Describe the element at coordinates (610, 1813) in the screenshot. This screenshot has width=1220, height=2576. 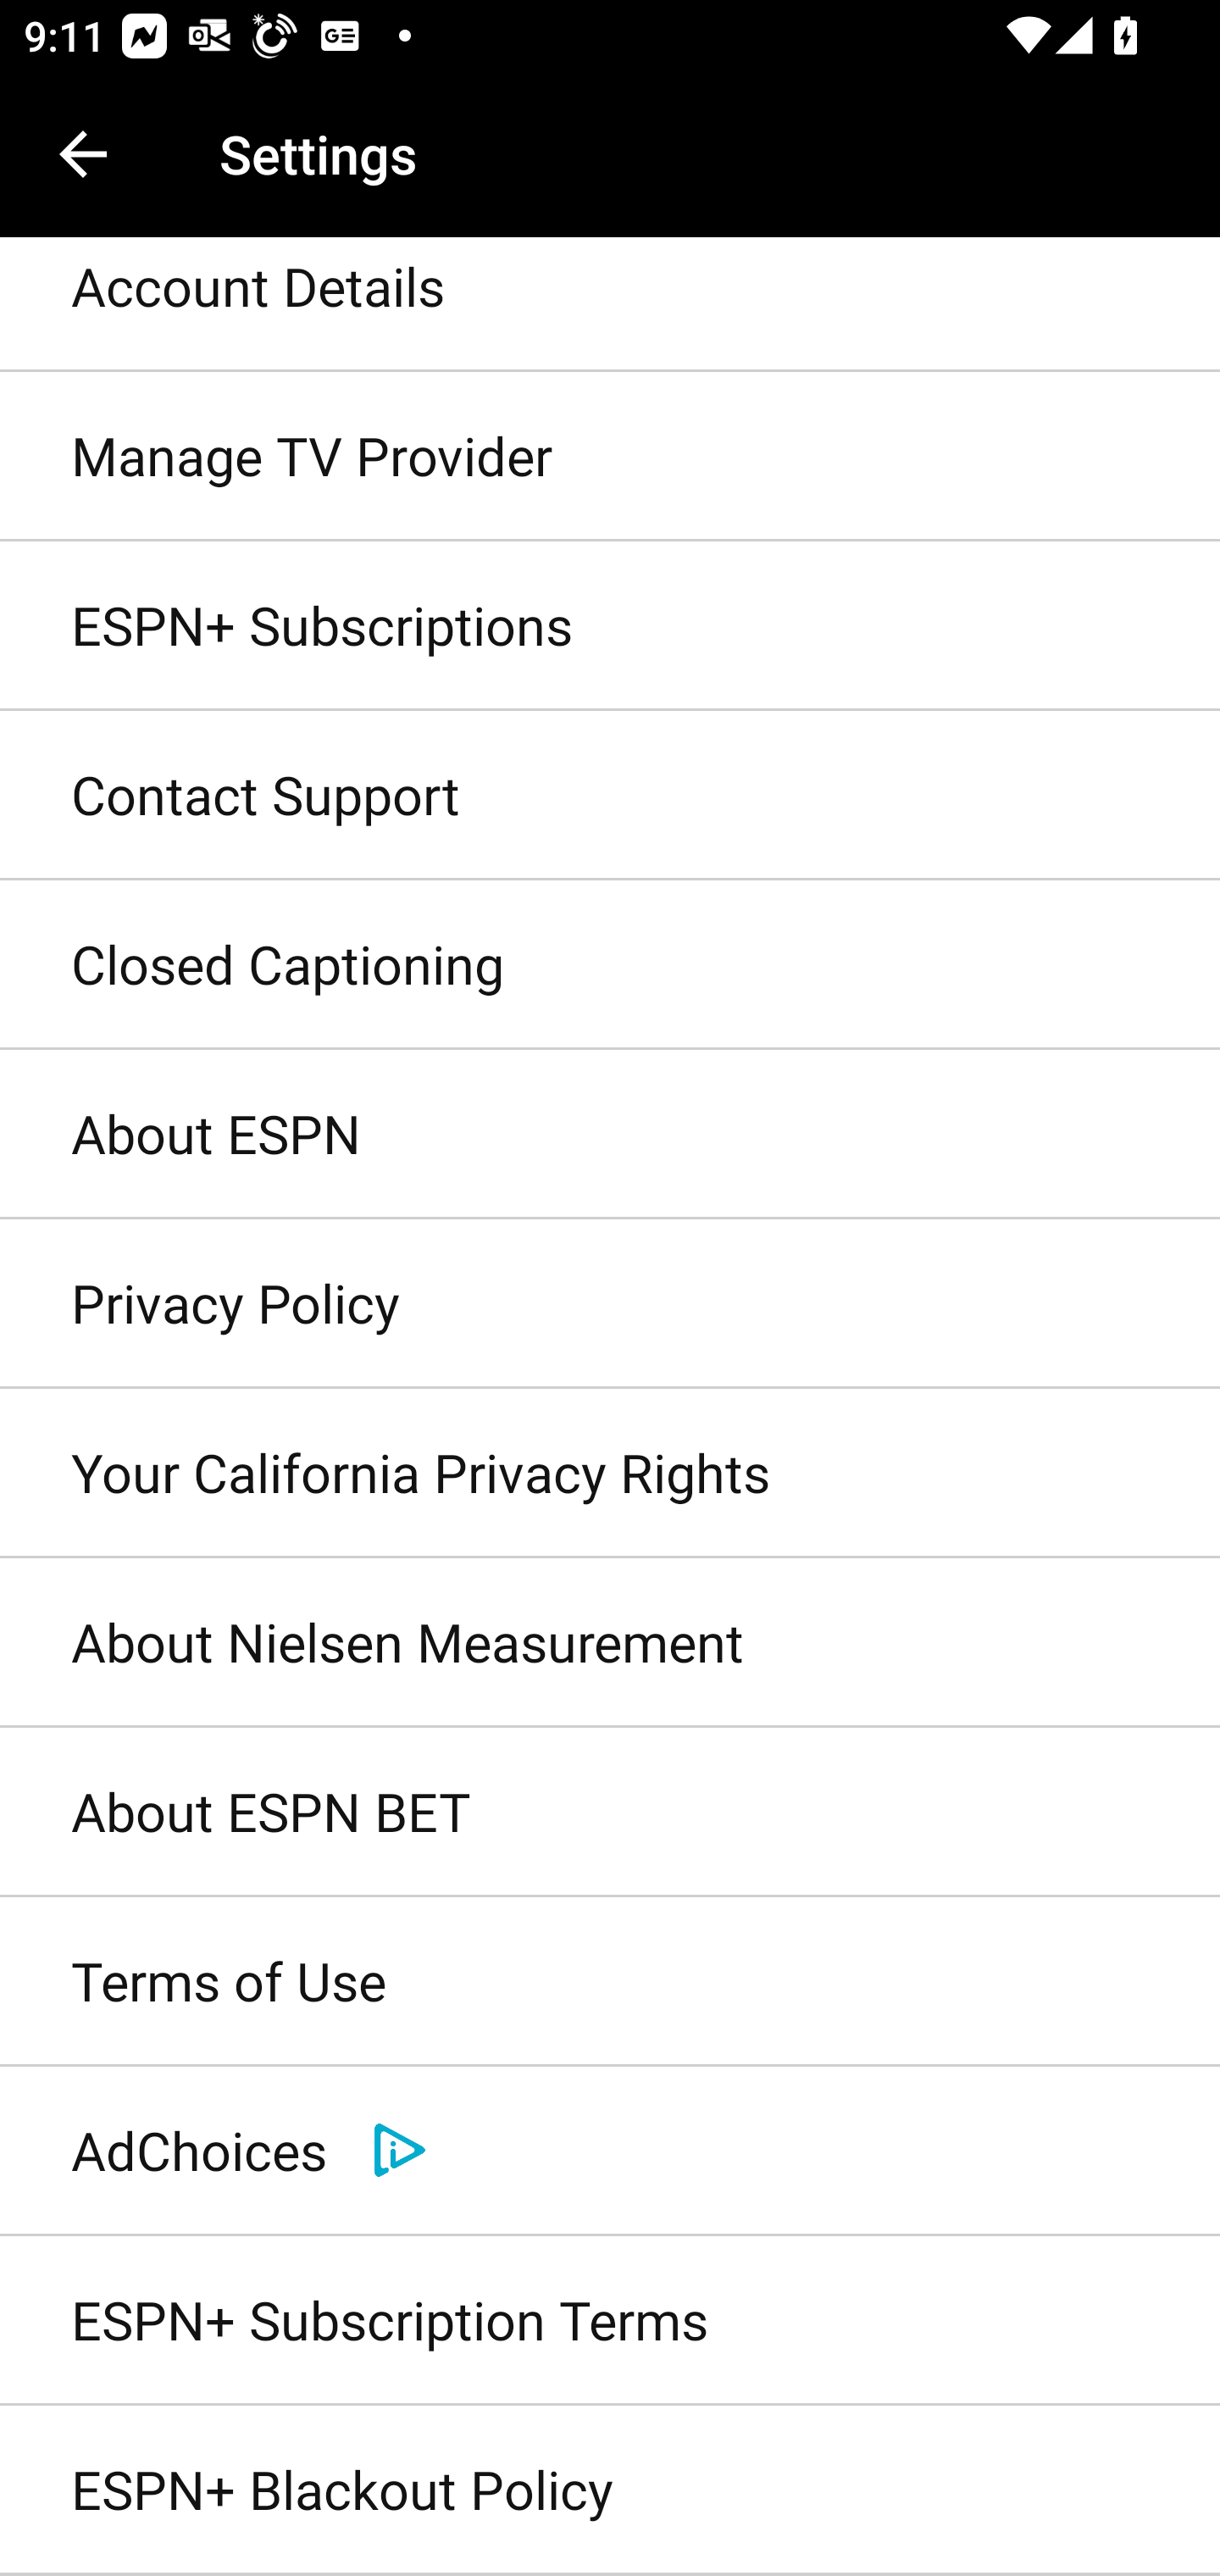
I see `About ESPN BET` at that location.